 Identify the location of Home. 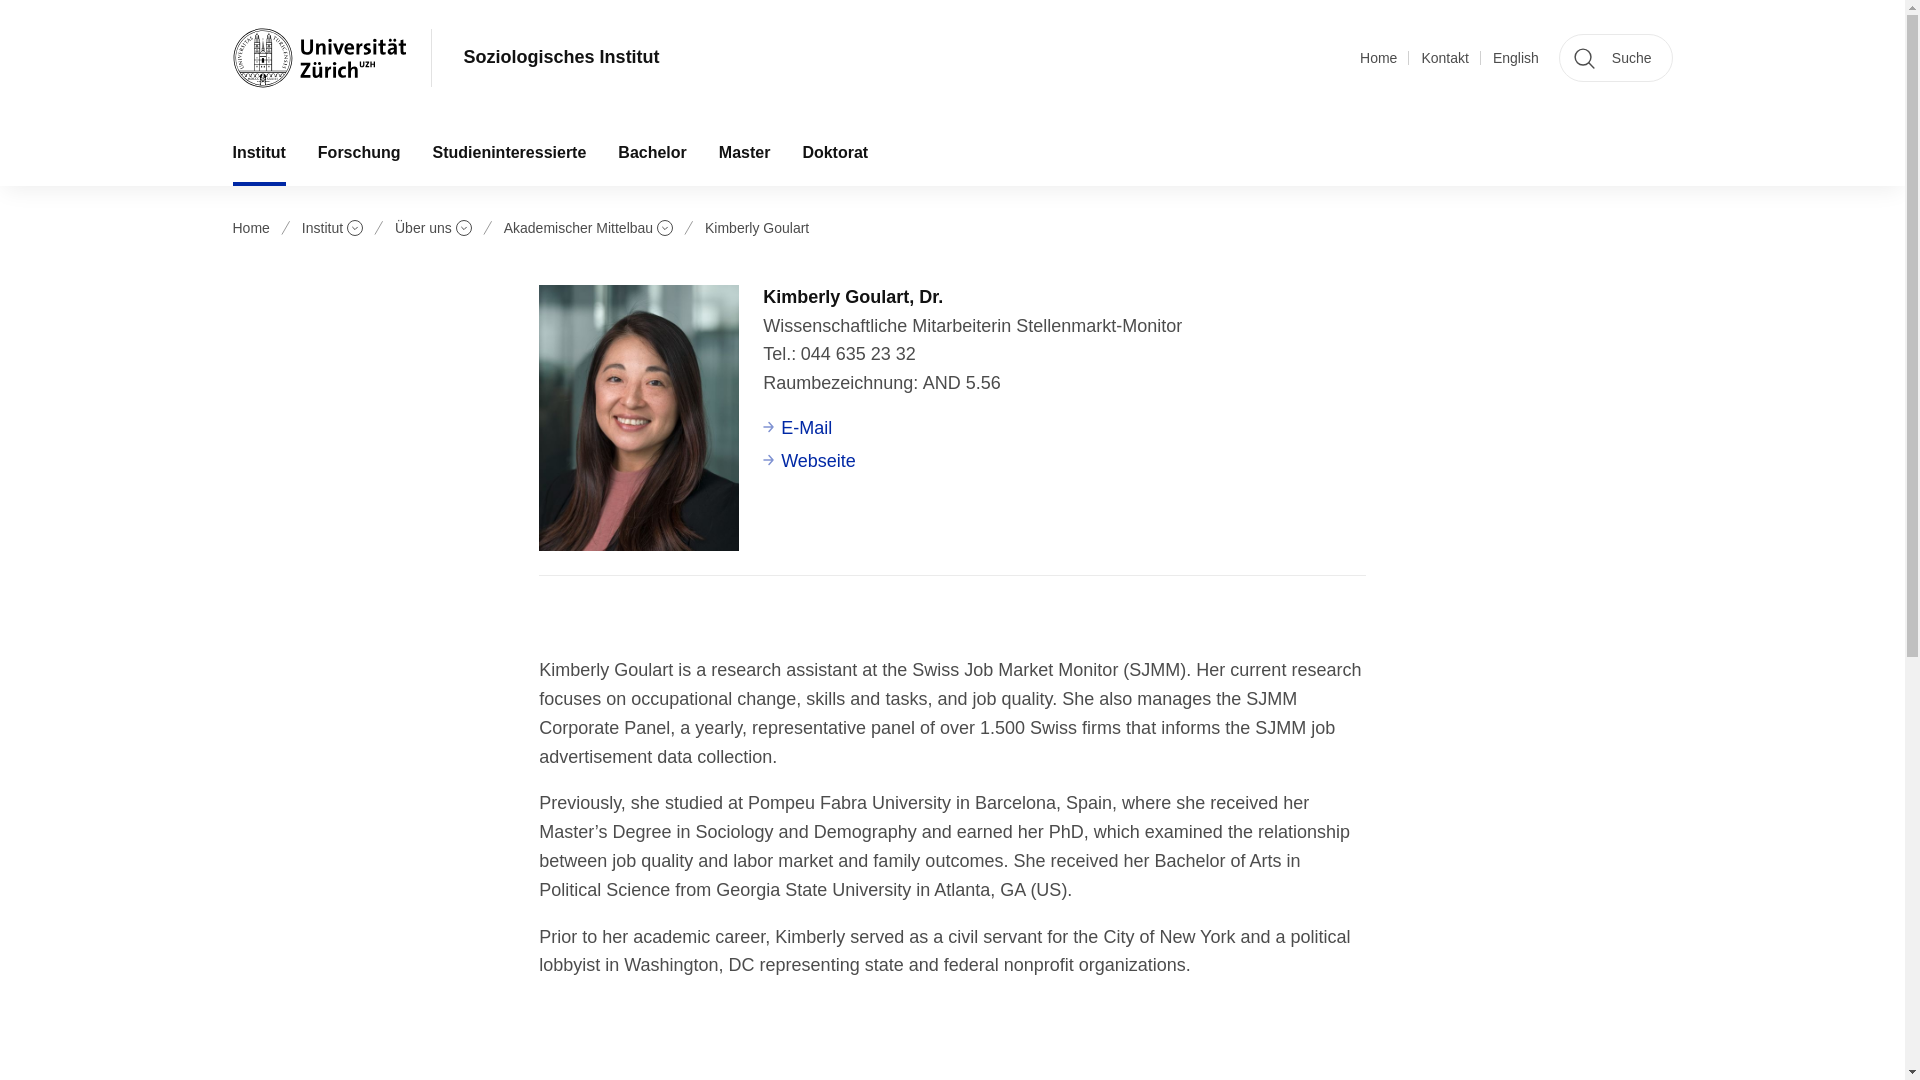
(1378, 58).